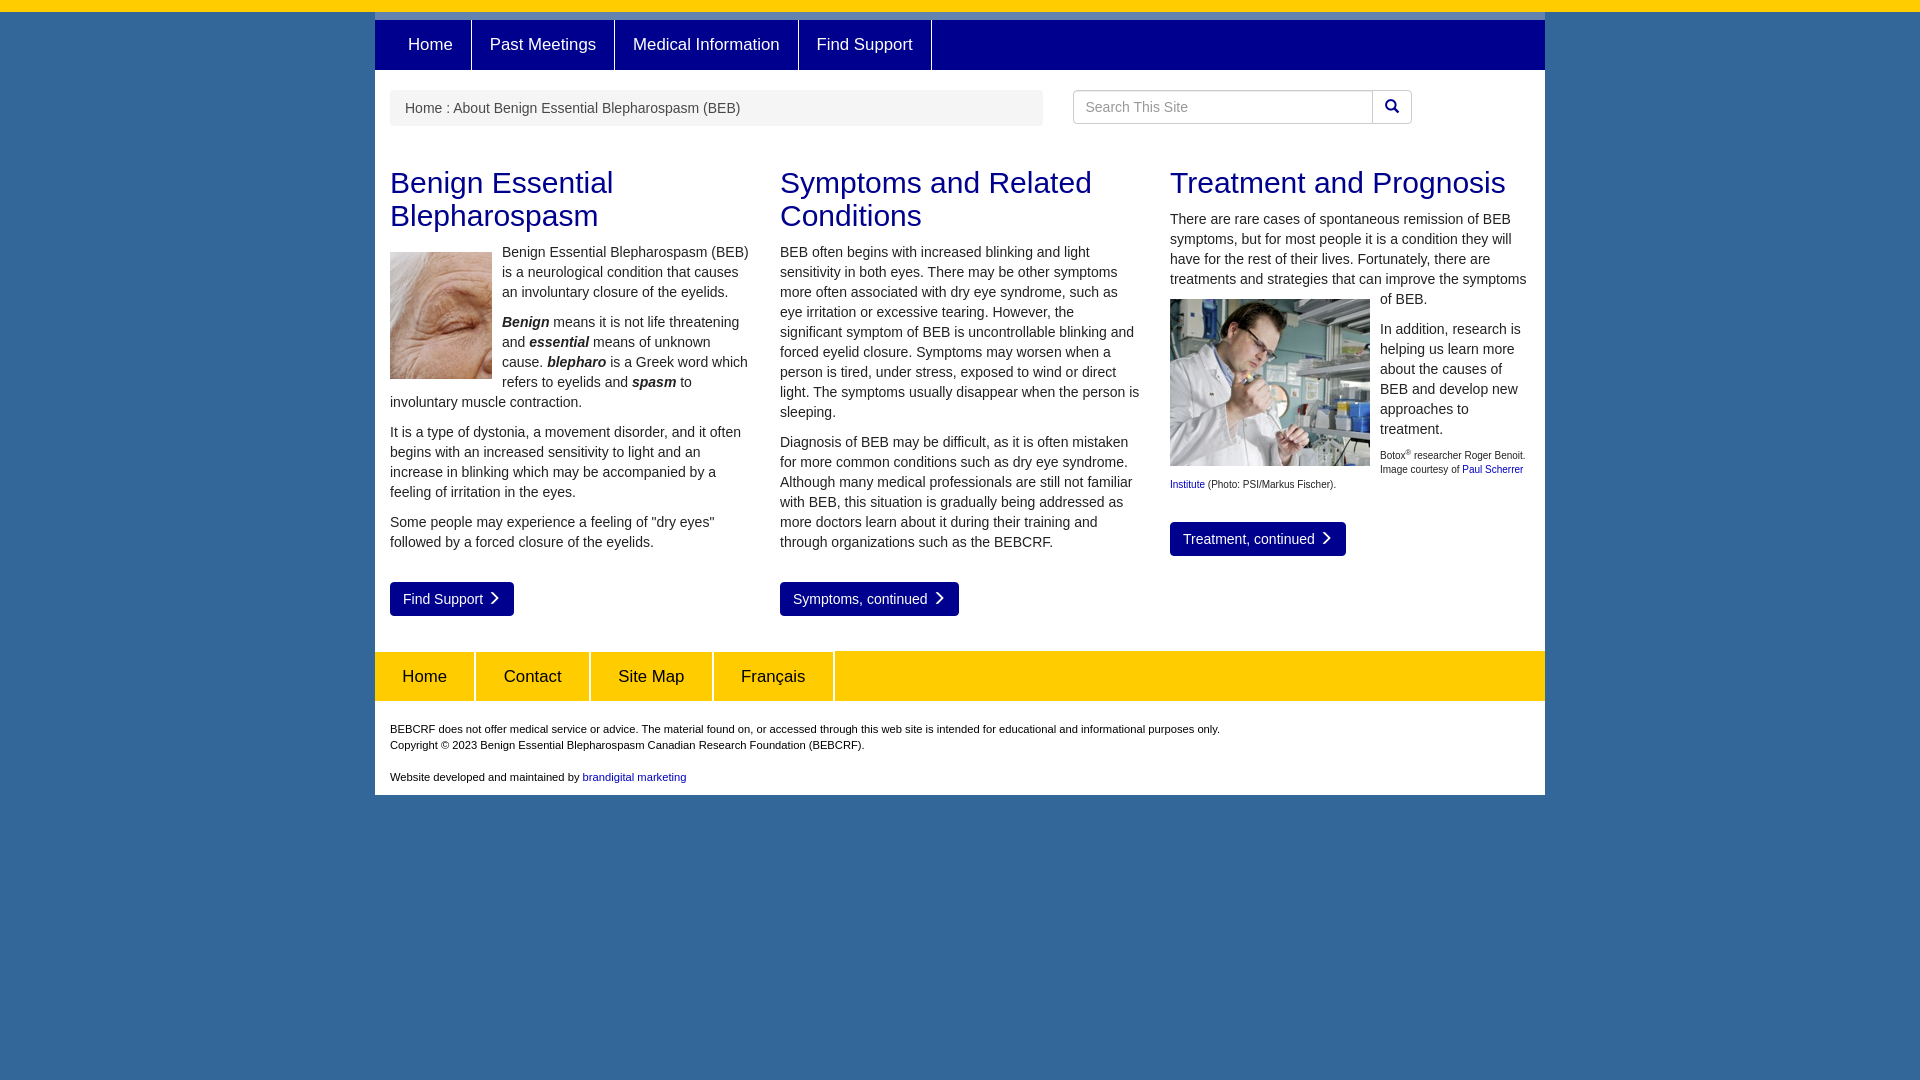  Describe the element at coordinates (652, 677) in the screenshot. I see `  Site Map  ` at that location.